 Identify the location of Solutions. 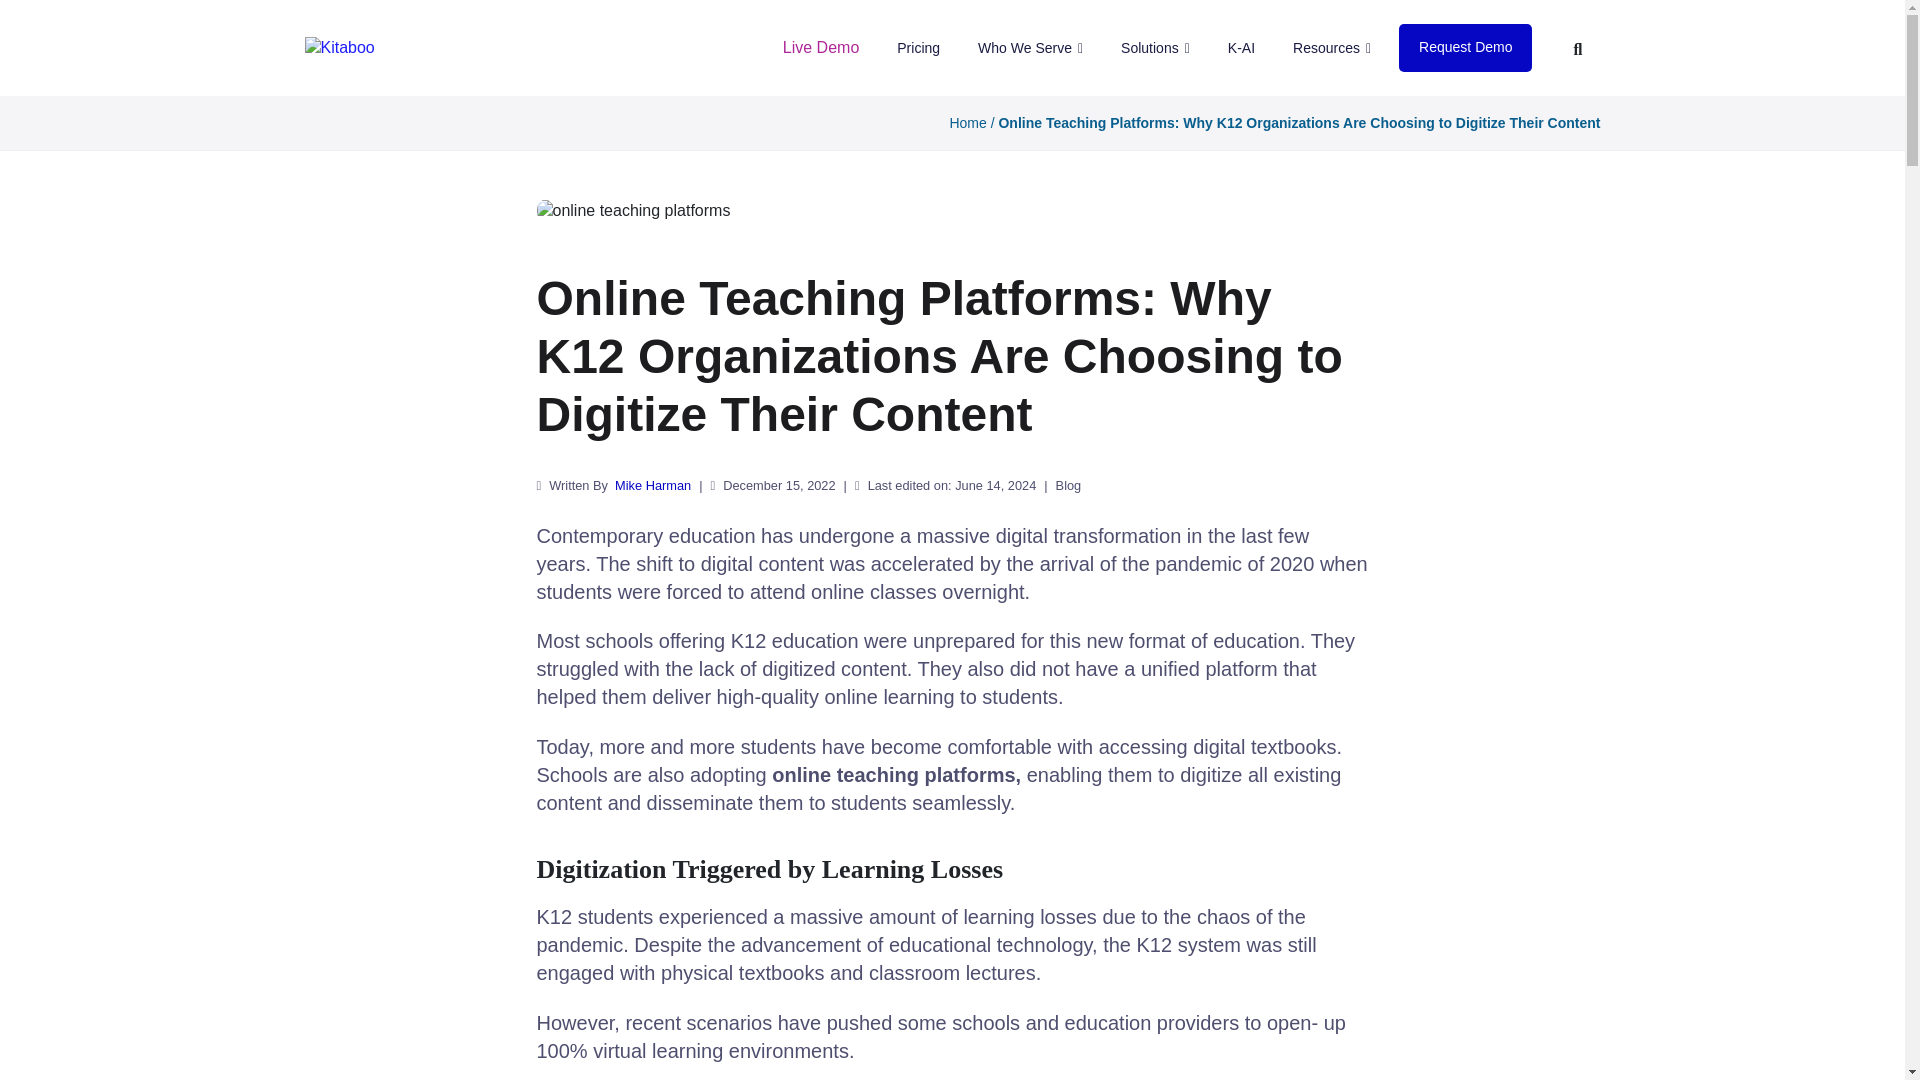
(1156, 48).